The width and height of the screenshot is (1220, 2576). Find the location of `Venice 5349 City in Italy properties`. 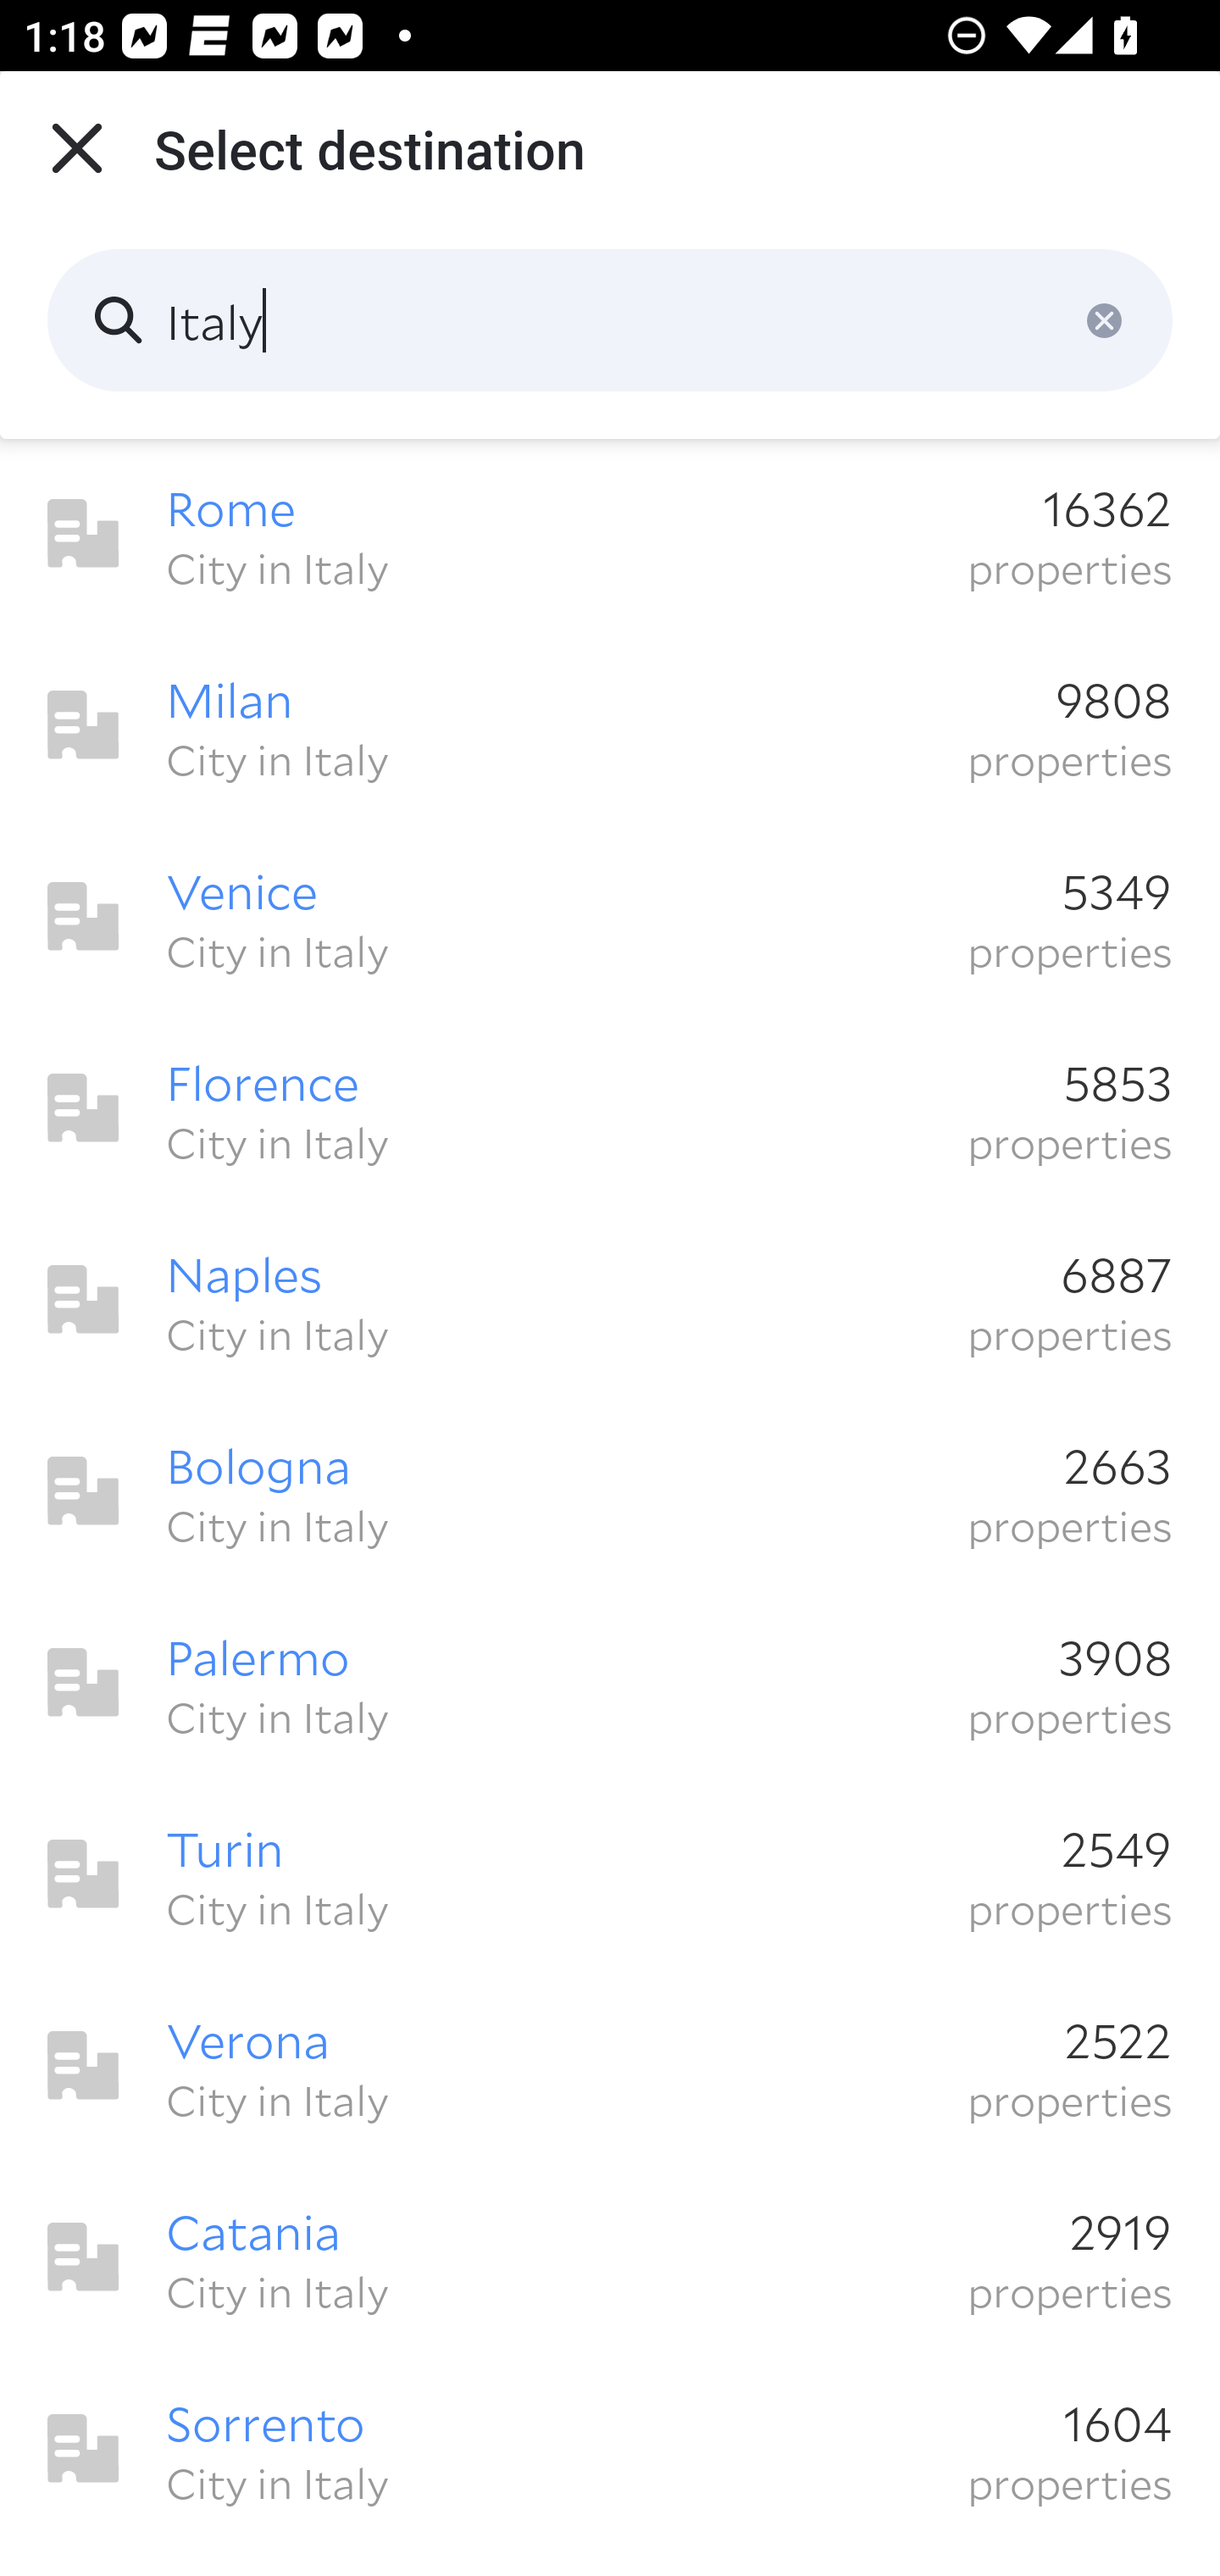

Venice 5349 City in Italy properties is located at coordinates (610, 917).